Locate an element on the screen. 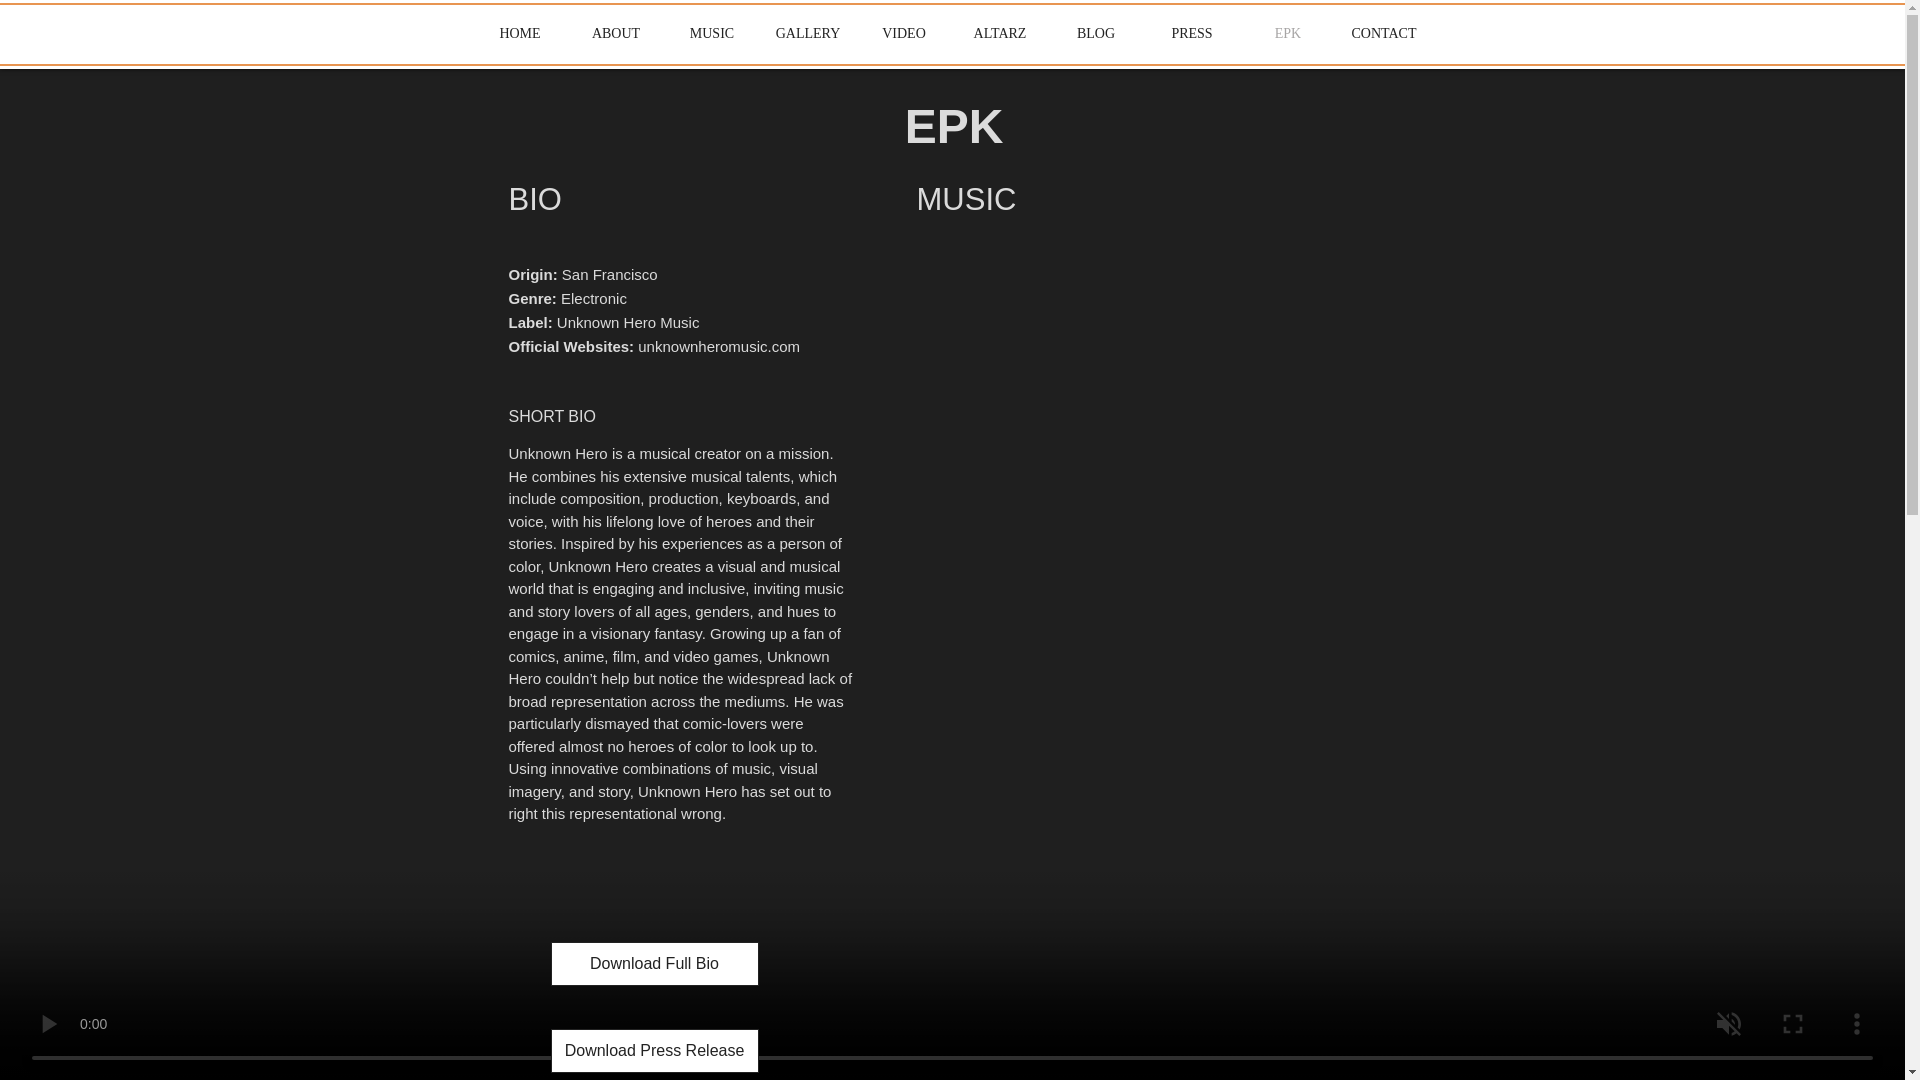 Image resolution: width=1920 pixels, height=1080 pixels. ALTARZ is located at coordinates (1000, 34).